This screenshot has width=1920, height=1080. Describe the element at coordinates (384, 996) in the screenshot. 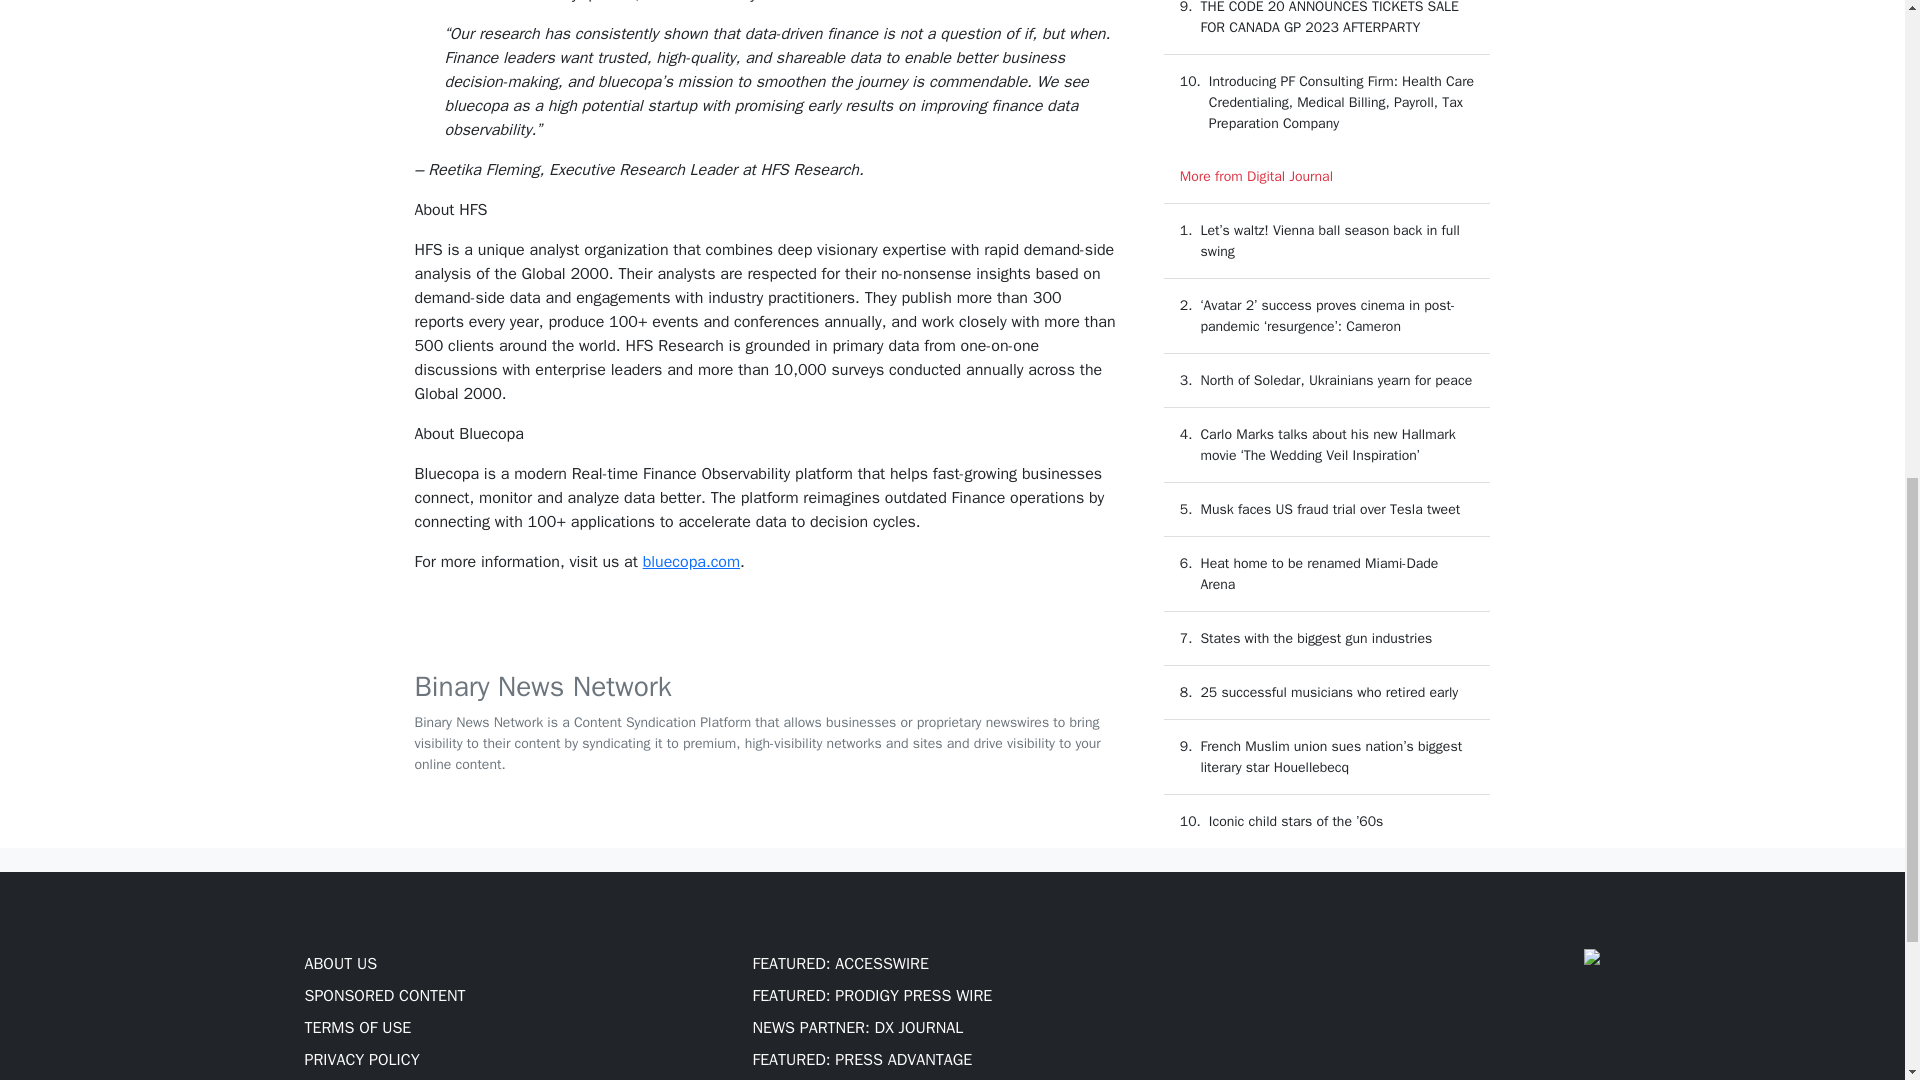

I see `SPONSORED CONTENT` at that location.